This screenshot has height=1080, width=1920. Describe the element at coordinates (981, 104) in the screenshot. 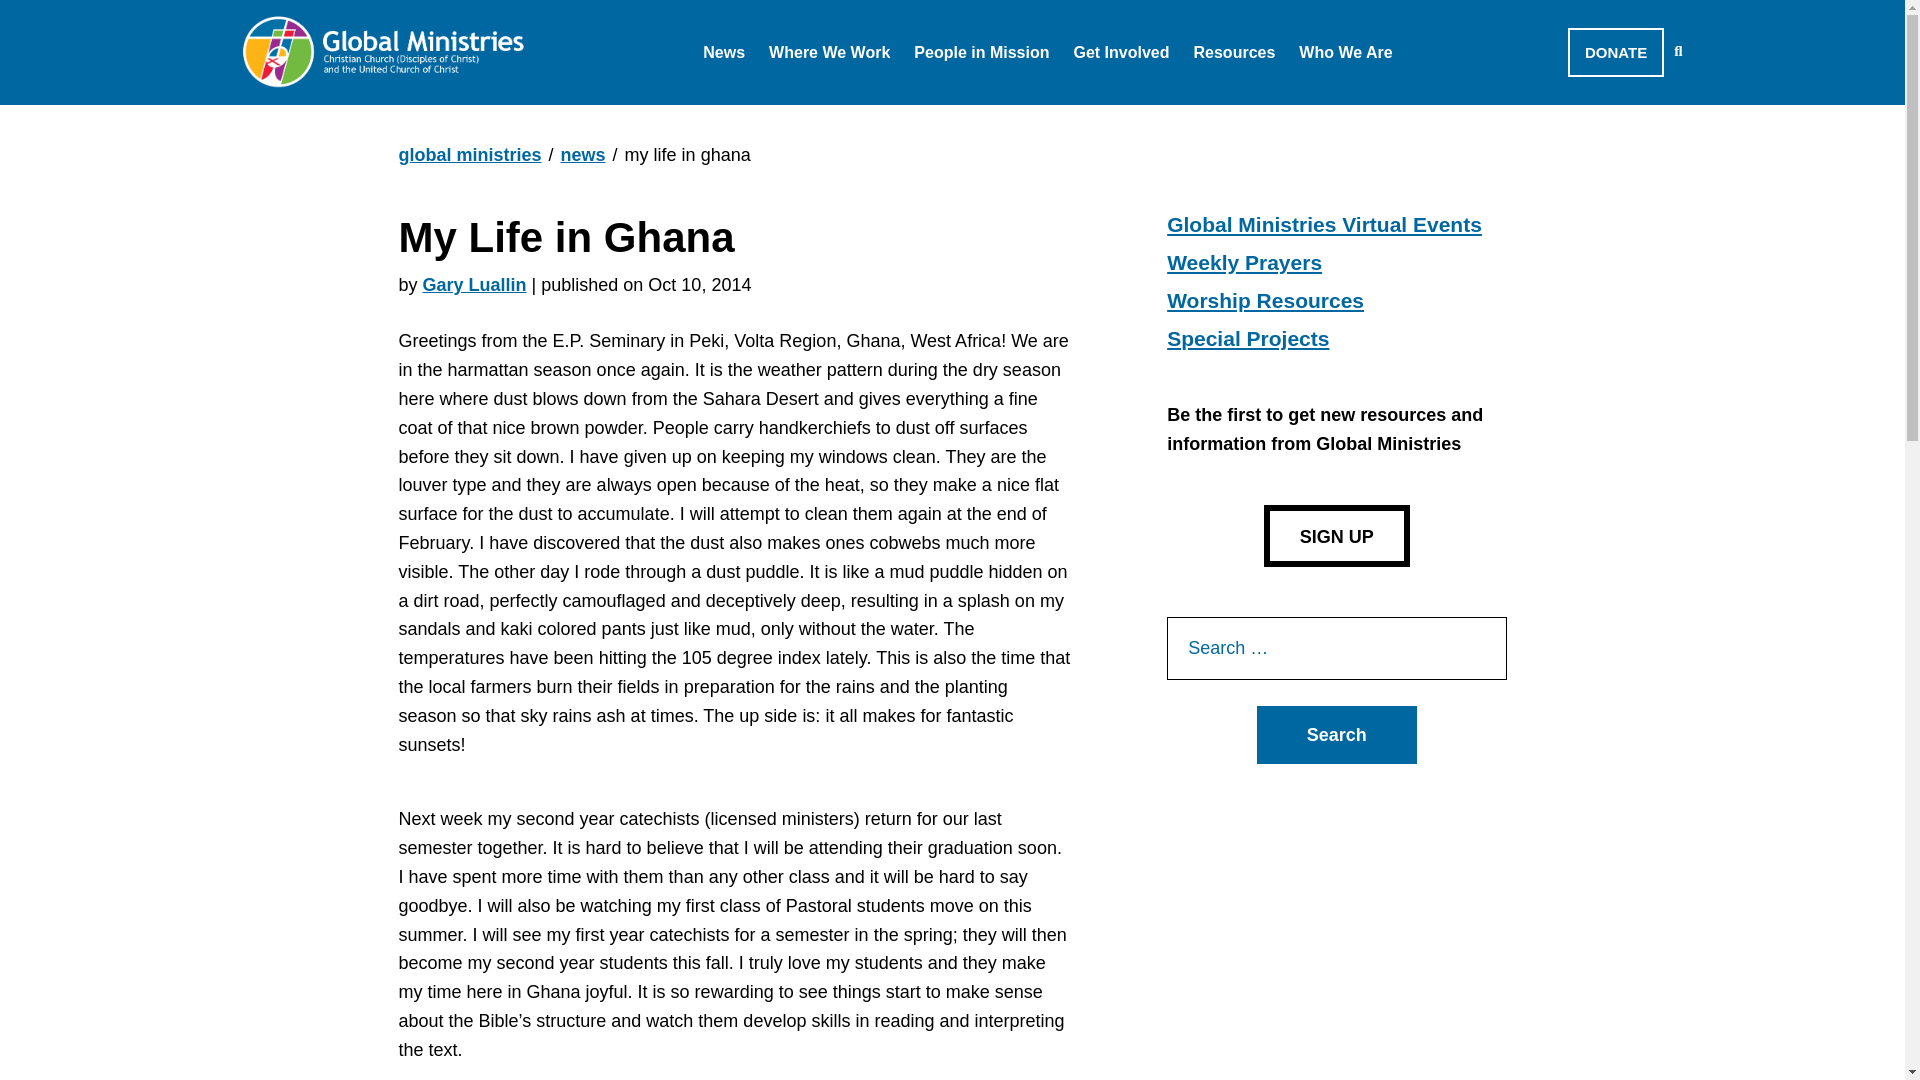

I see `Associates` at that location.